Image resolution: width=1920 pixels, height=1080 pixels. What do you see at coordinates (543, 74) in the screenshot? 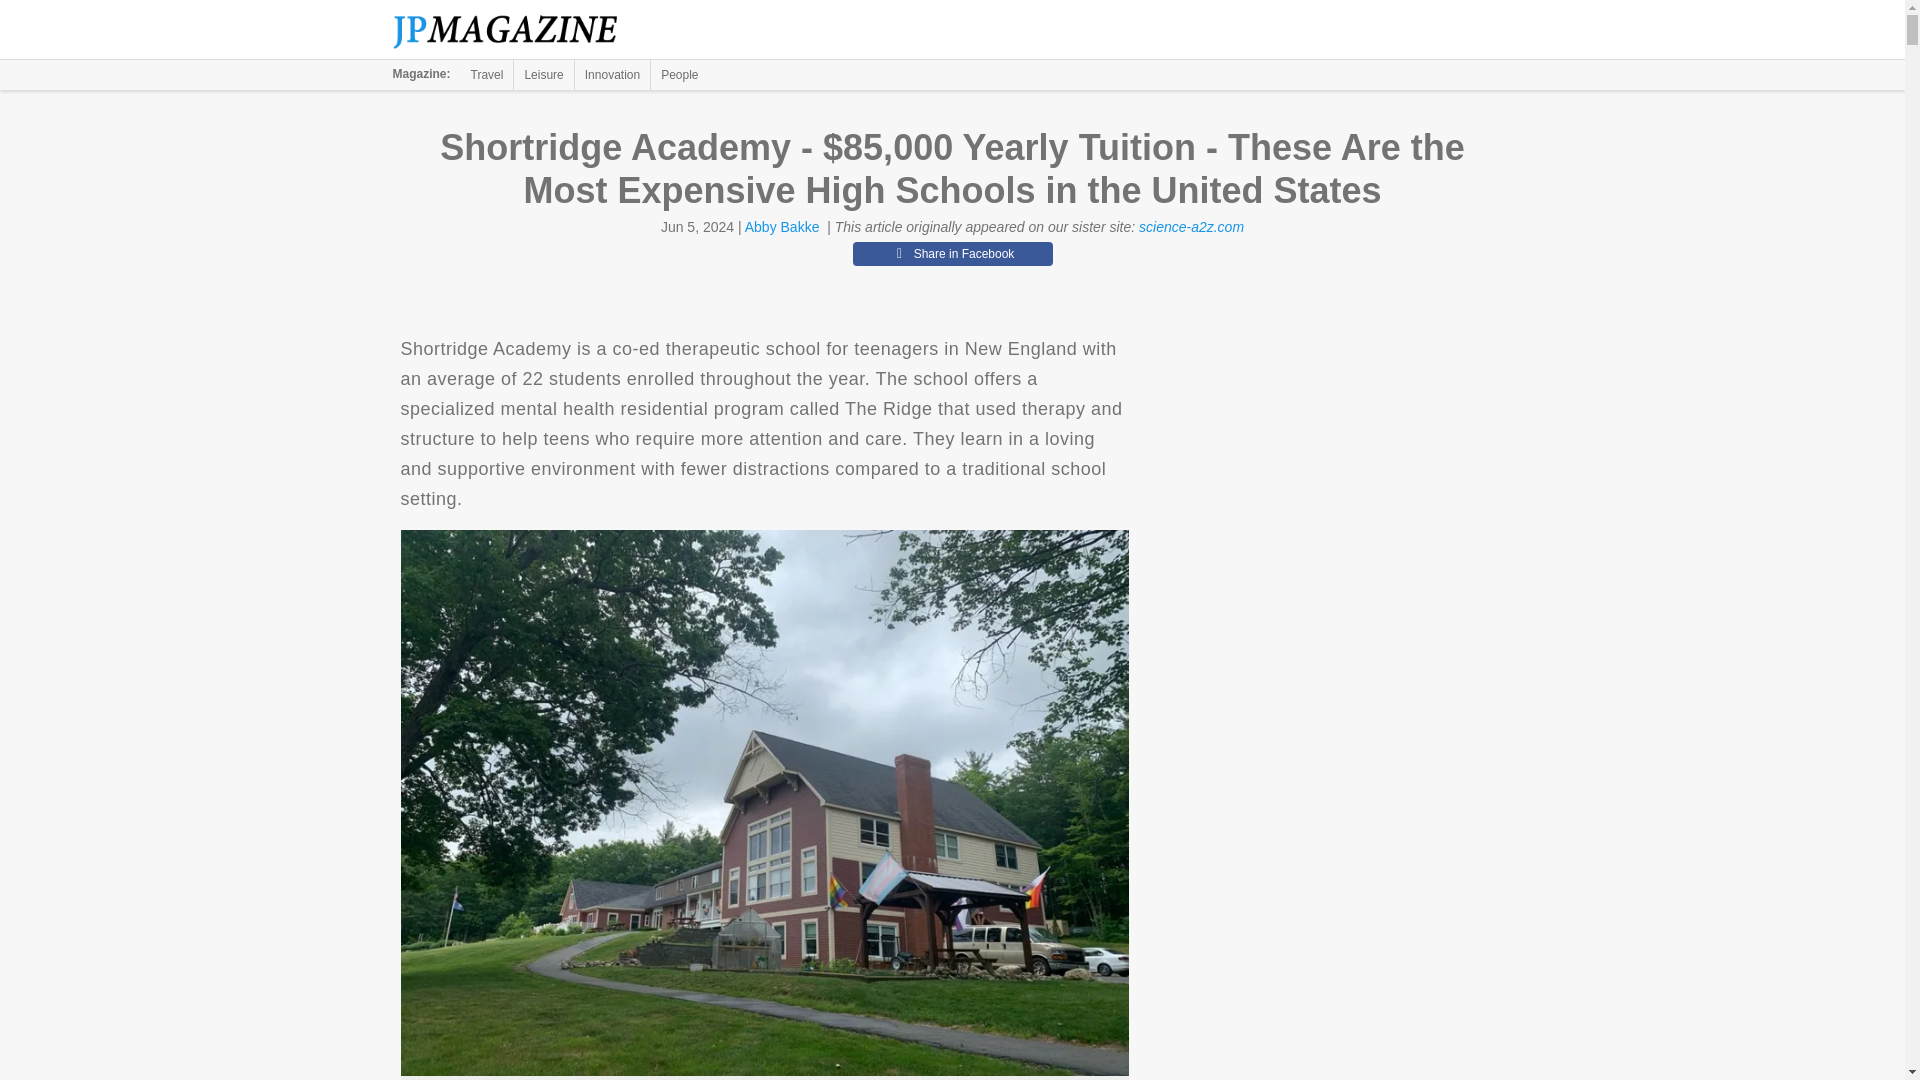
I see `Leisure` at bounding box center [543, 74].